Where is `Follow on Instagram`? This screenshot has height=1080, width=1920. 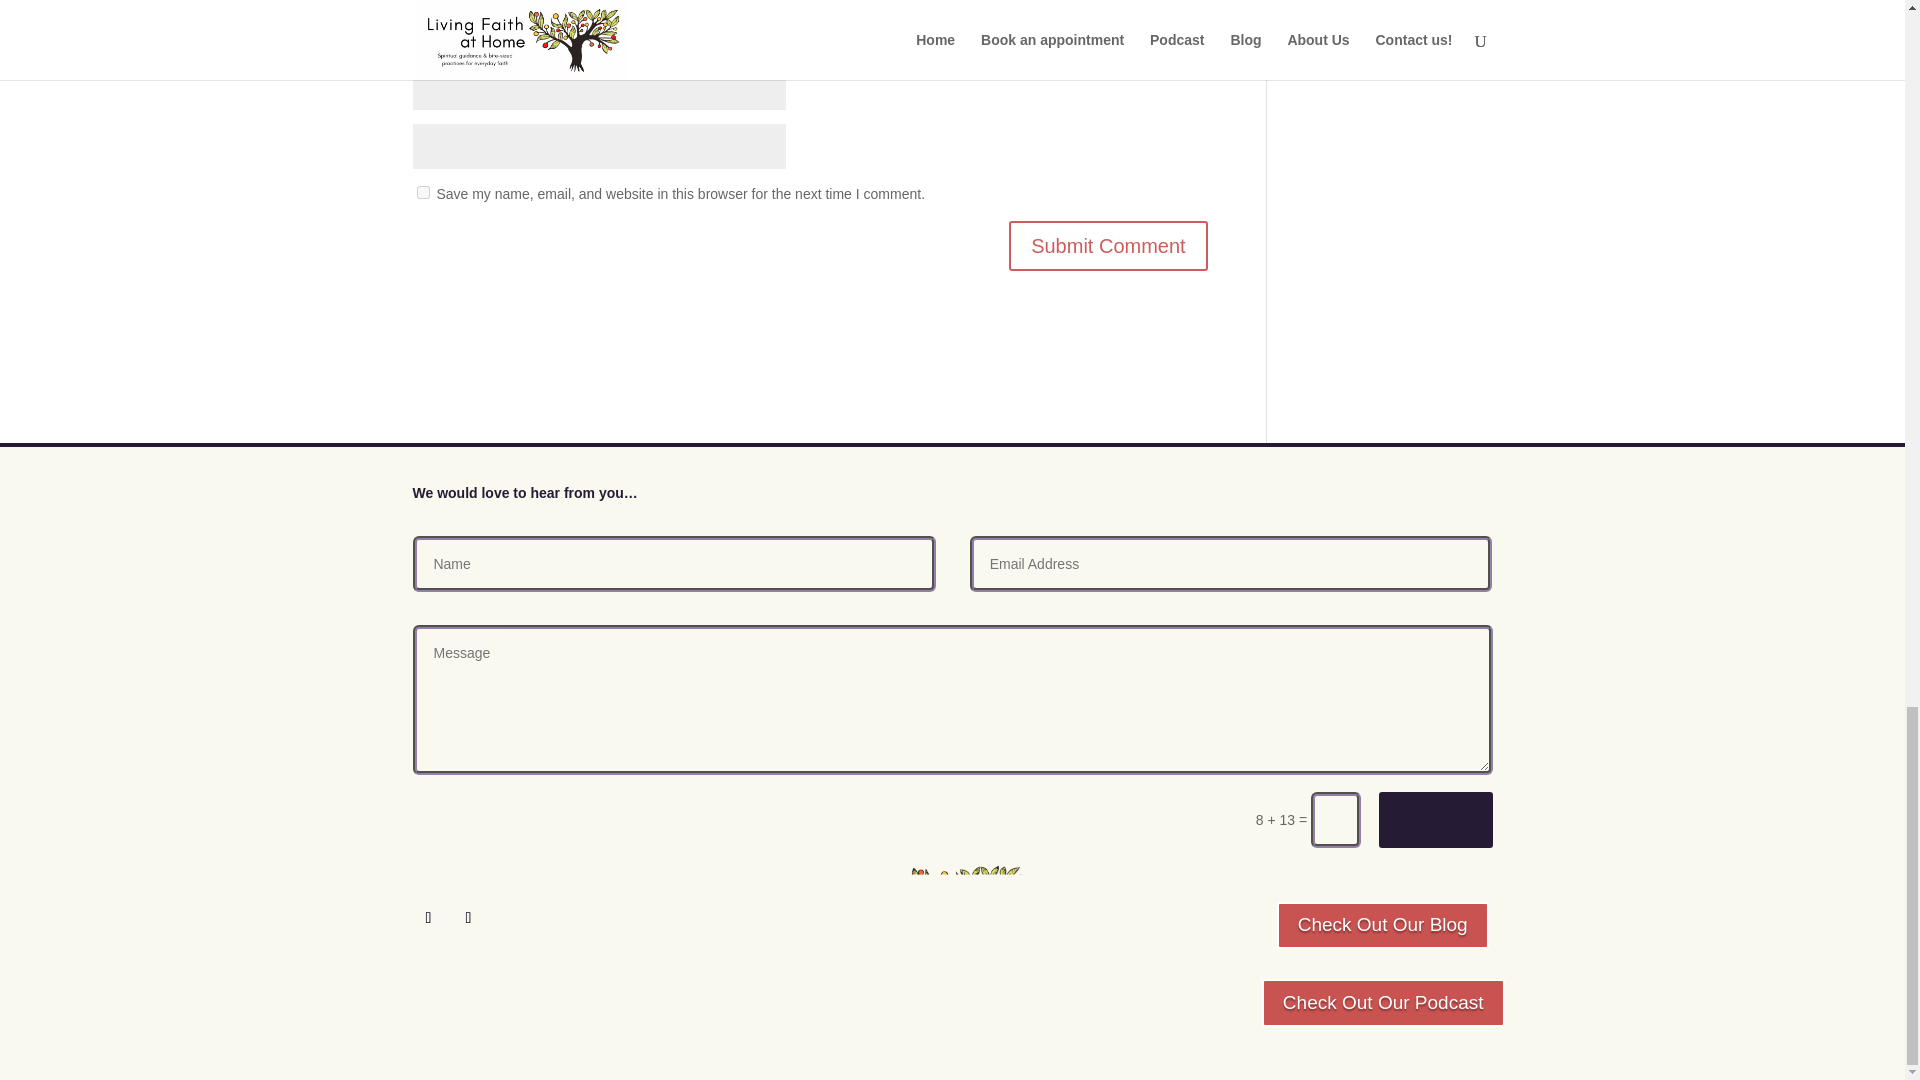 Follow on Instagram is located at coordinates (467, 918).